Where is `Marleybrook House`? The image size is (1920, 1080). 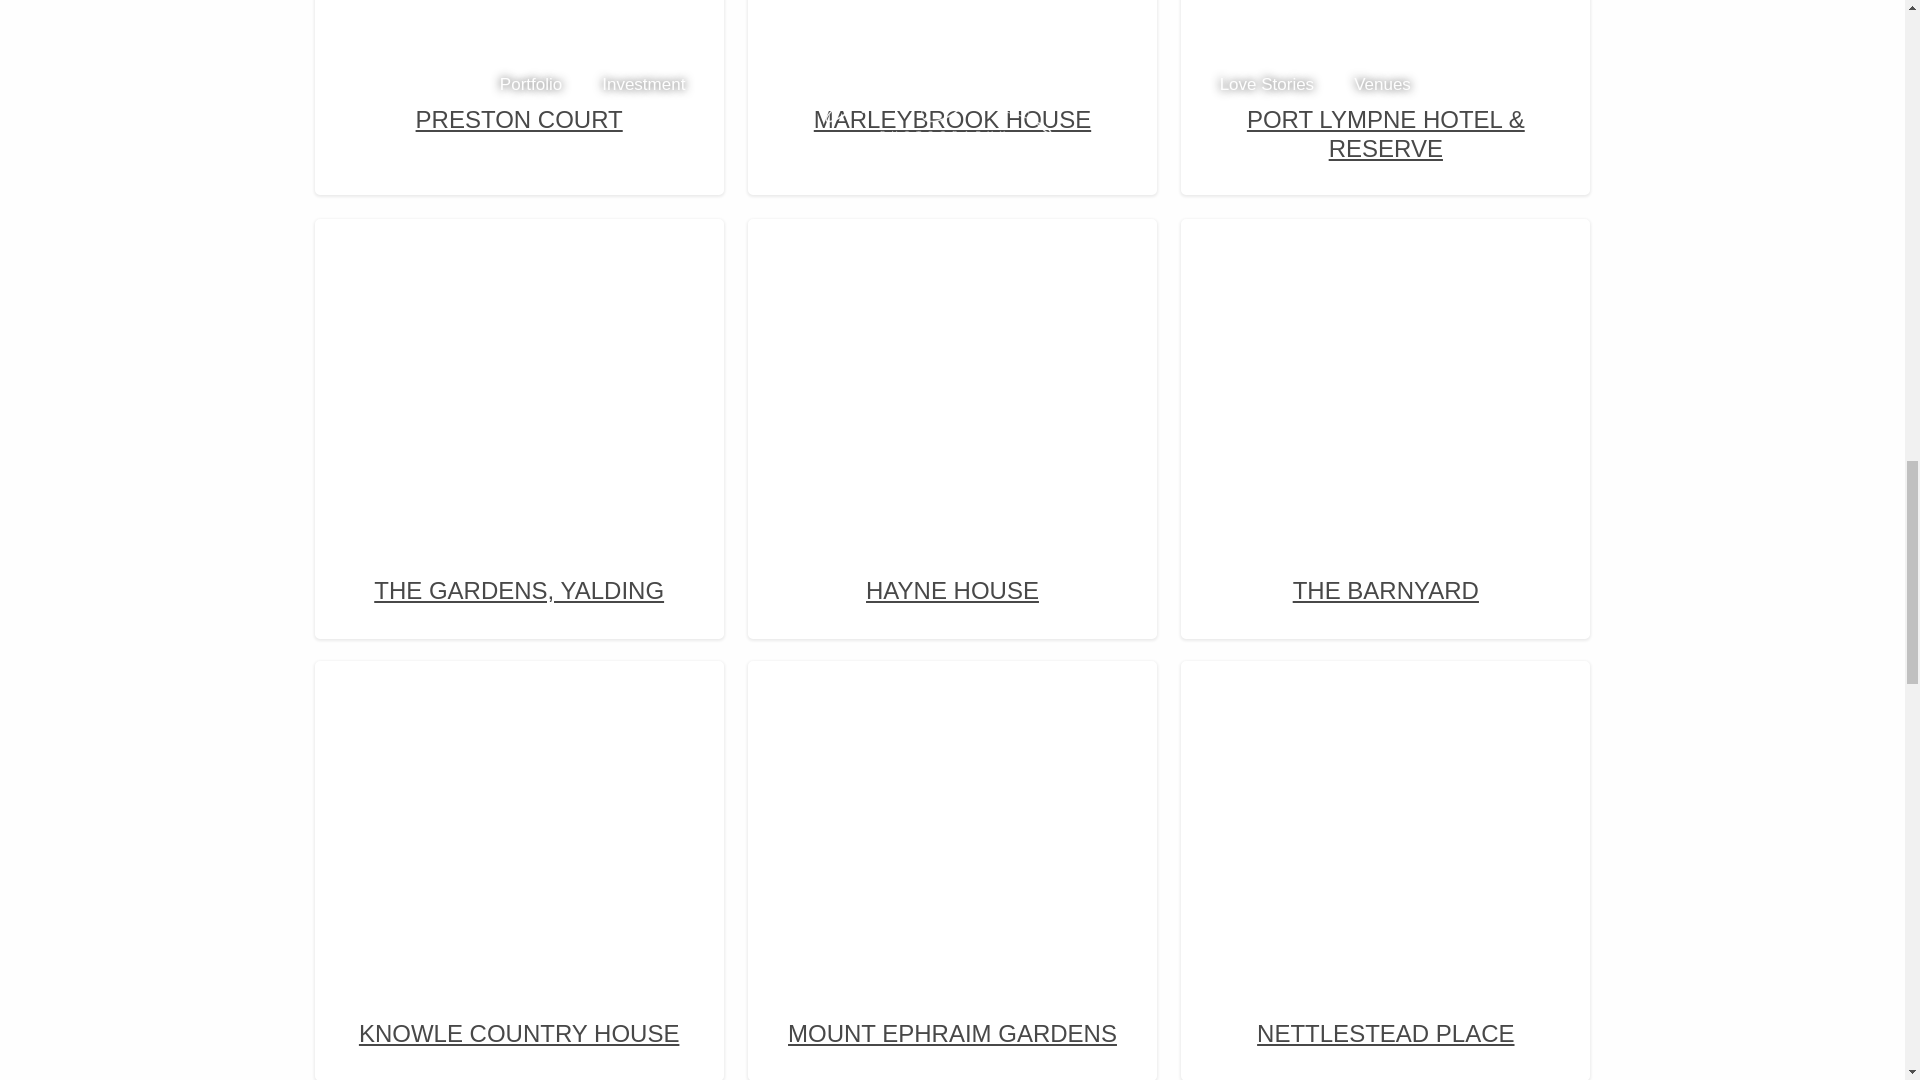
Marleybrook House is located at coordinates (952, 16).